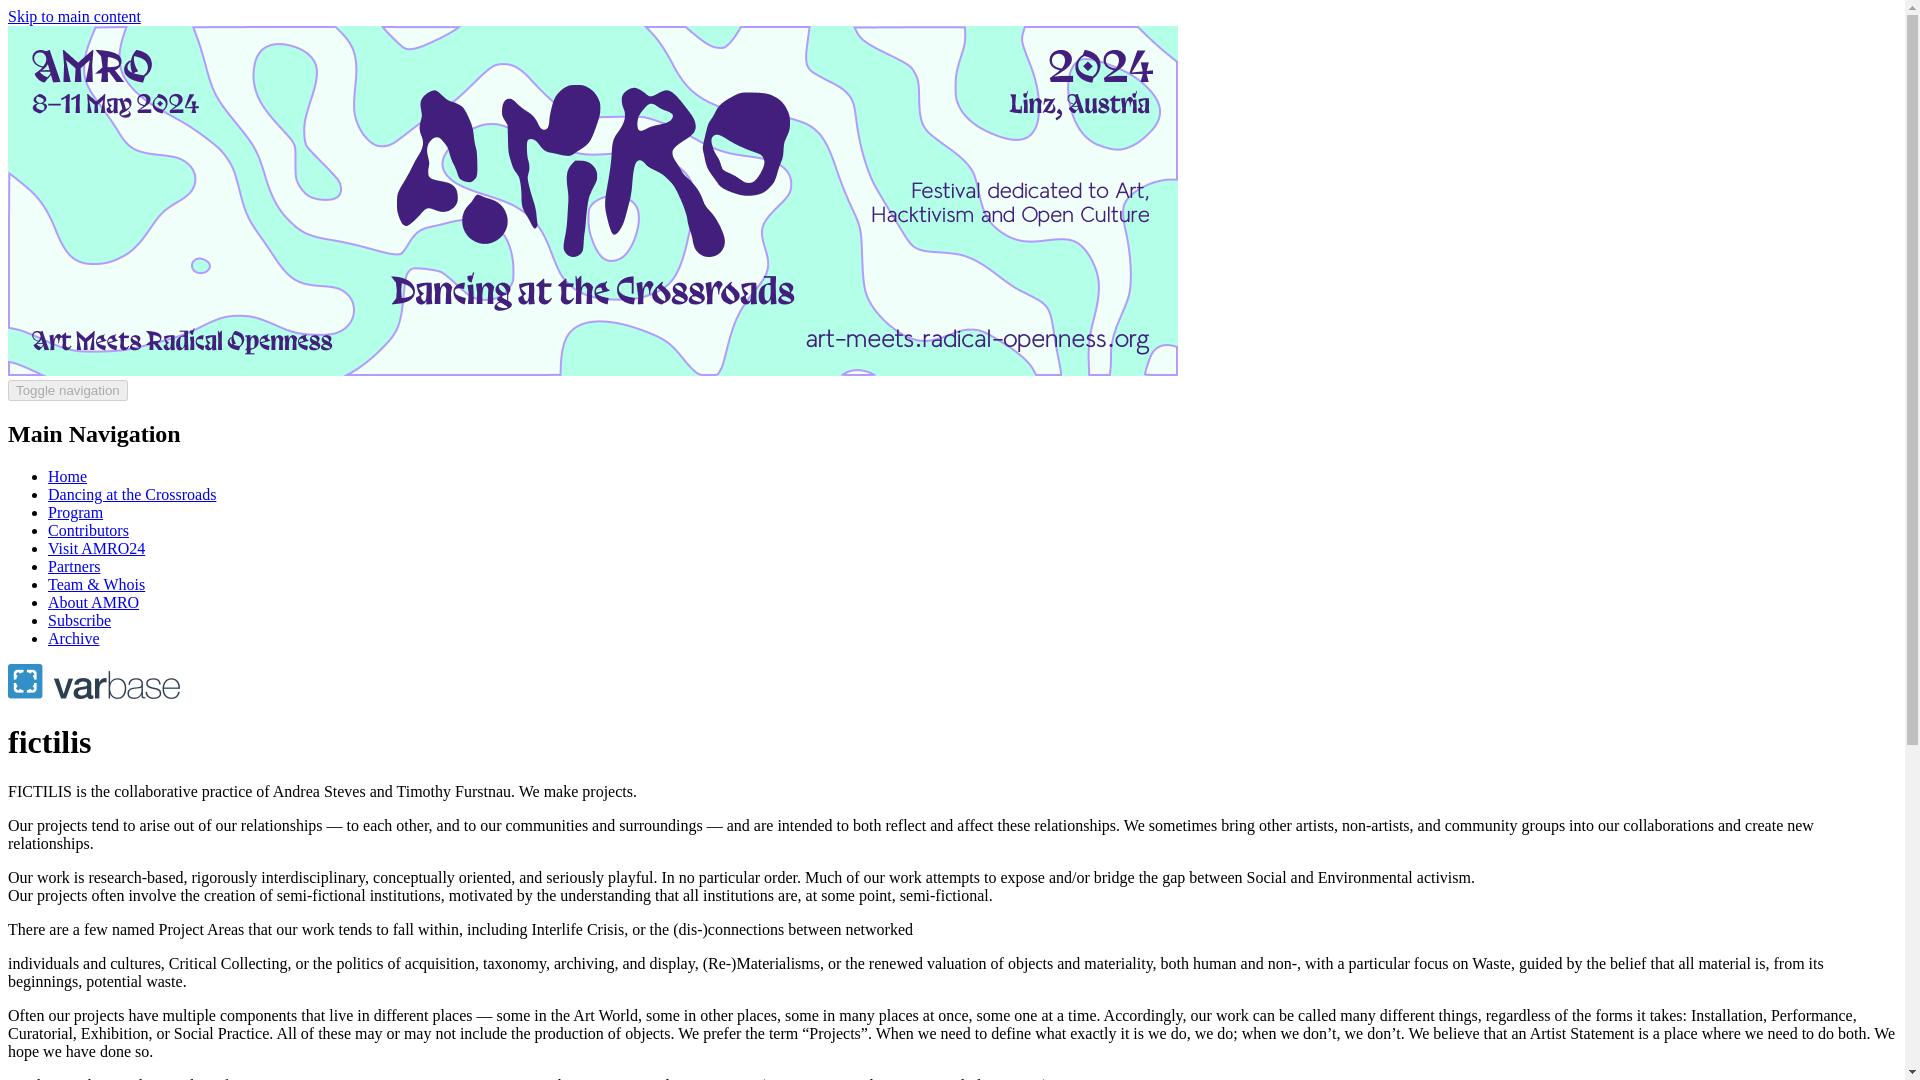 Image resolution: width=1920 pixels, height=1080 pixels. Describe the element at coordinates (67, 476) in the screenshot. I see `Home` at that location.